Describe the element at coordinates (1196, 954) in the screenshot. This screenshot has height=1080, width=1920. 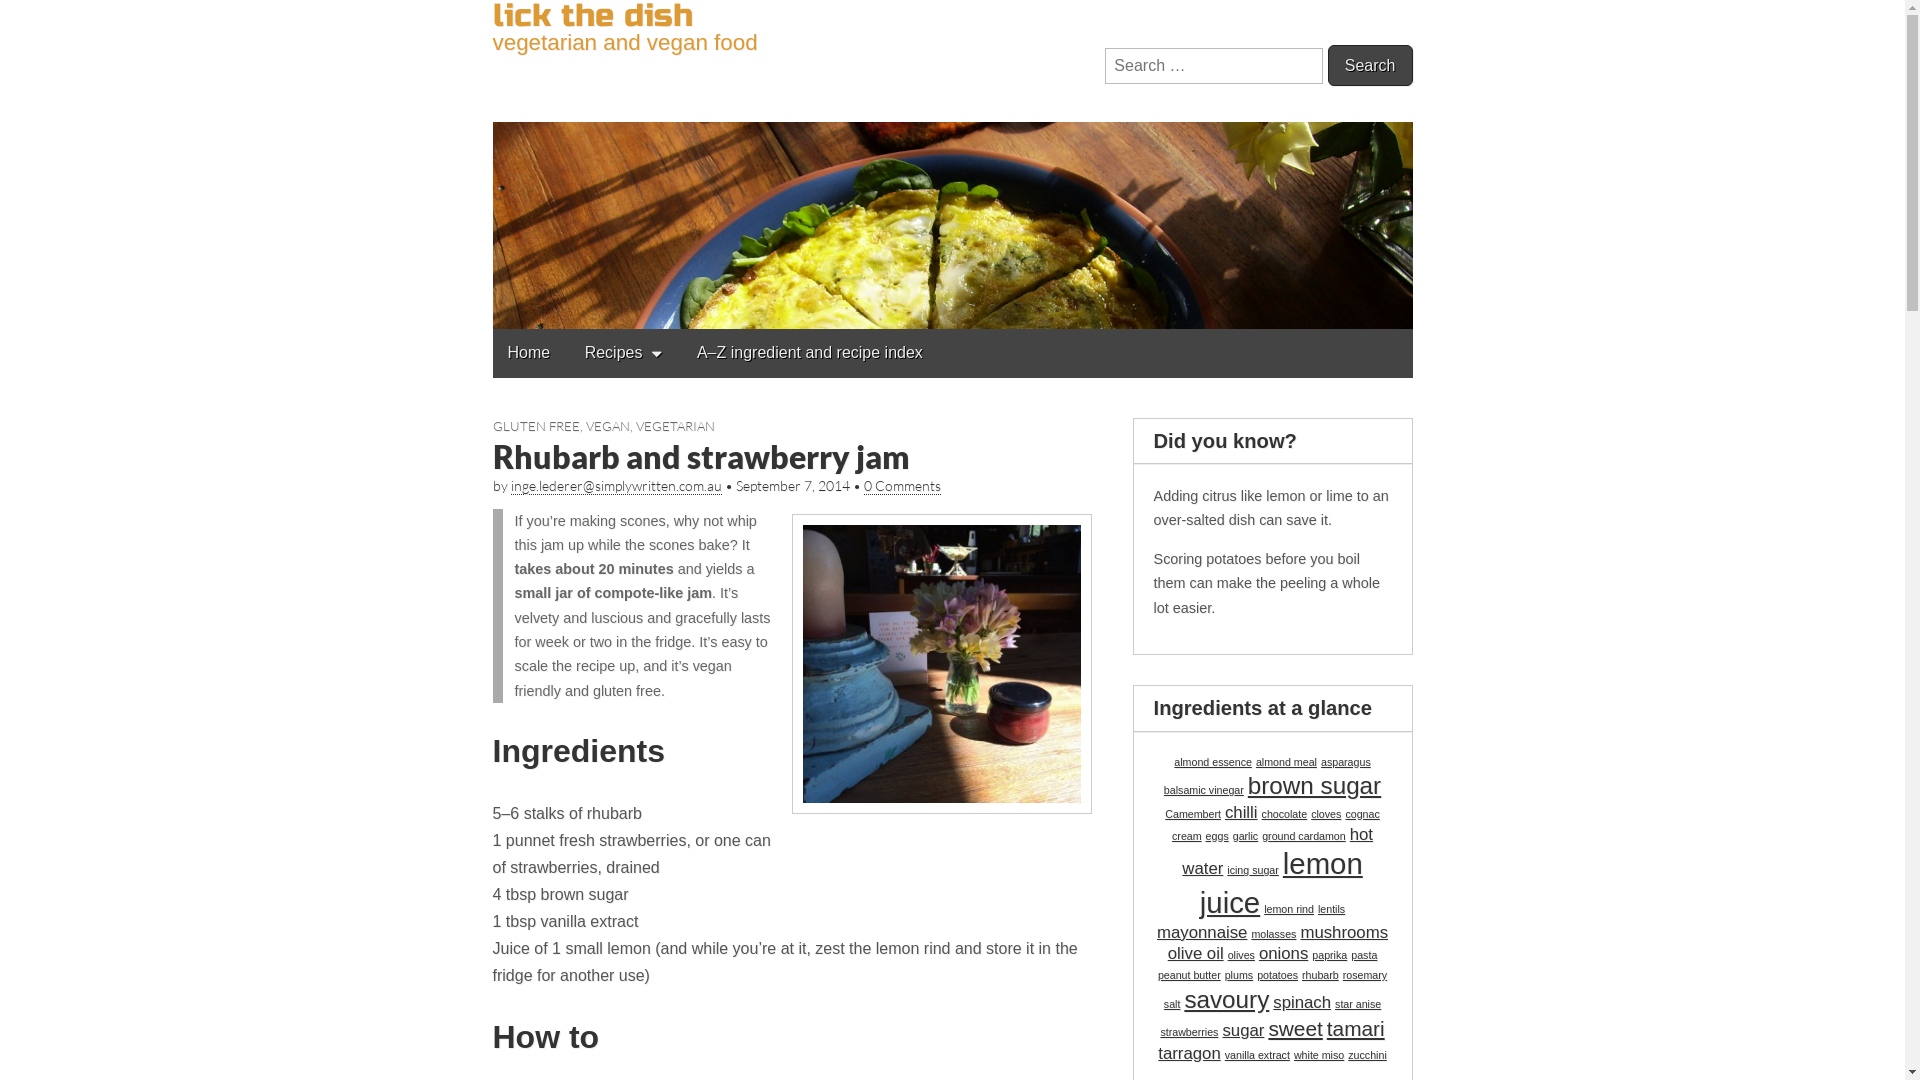
I see `olive oil` at that location.